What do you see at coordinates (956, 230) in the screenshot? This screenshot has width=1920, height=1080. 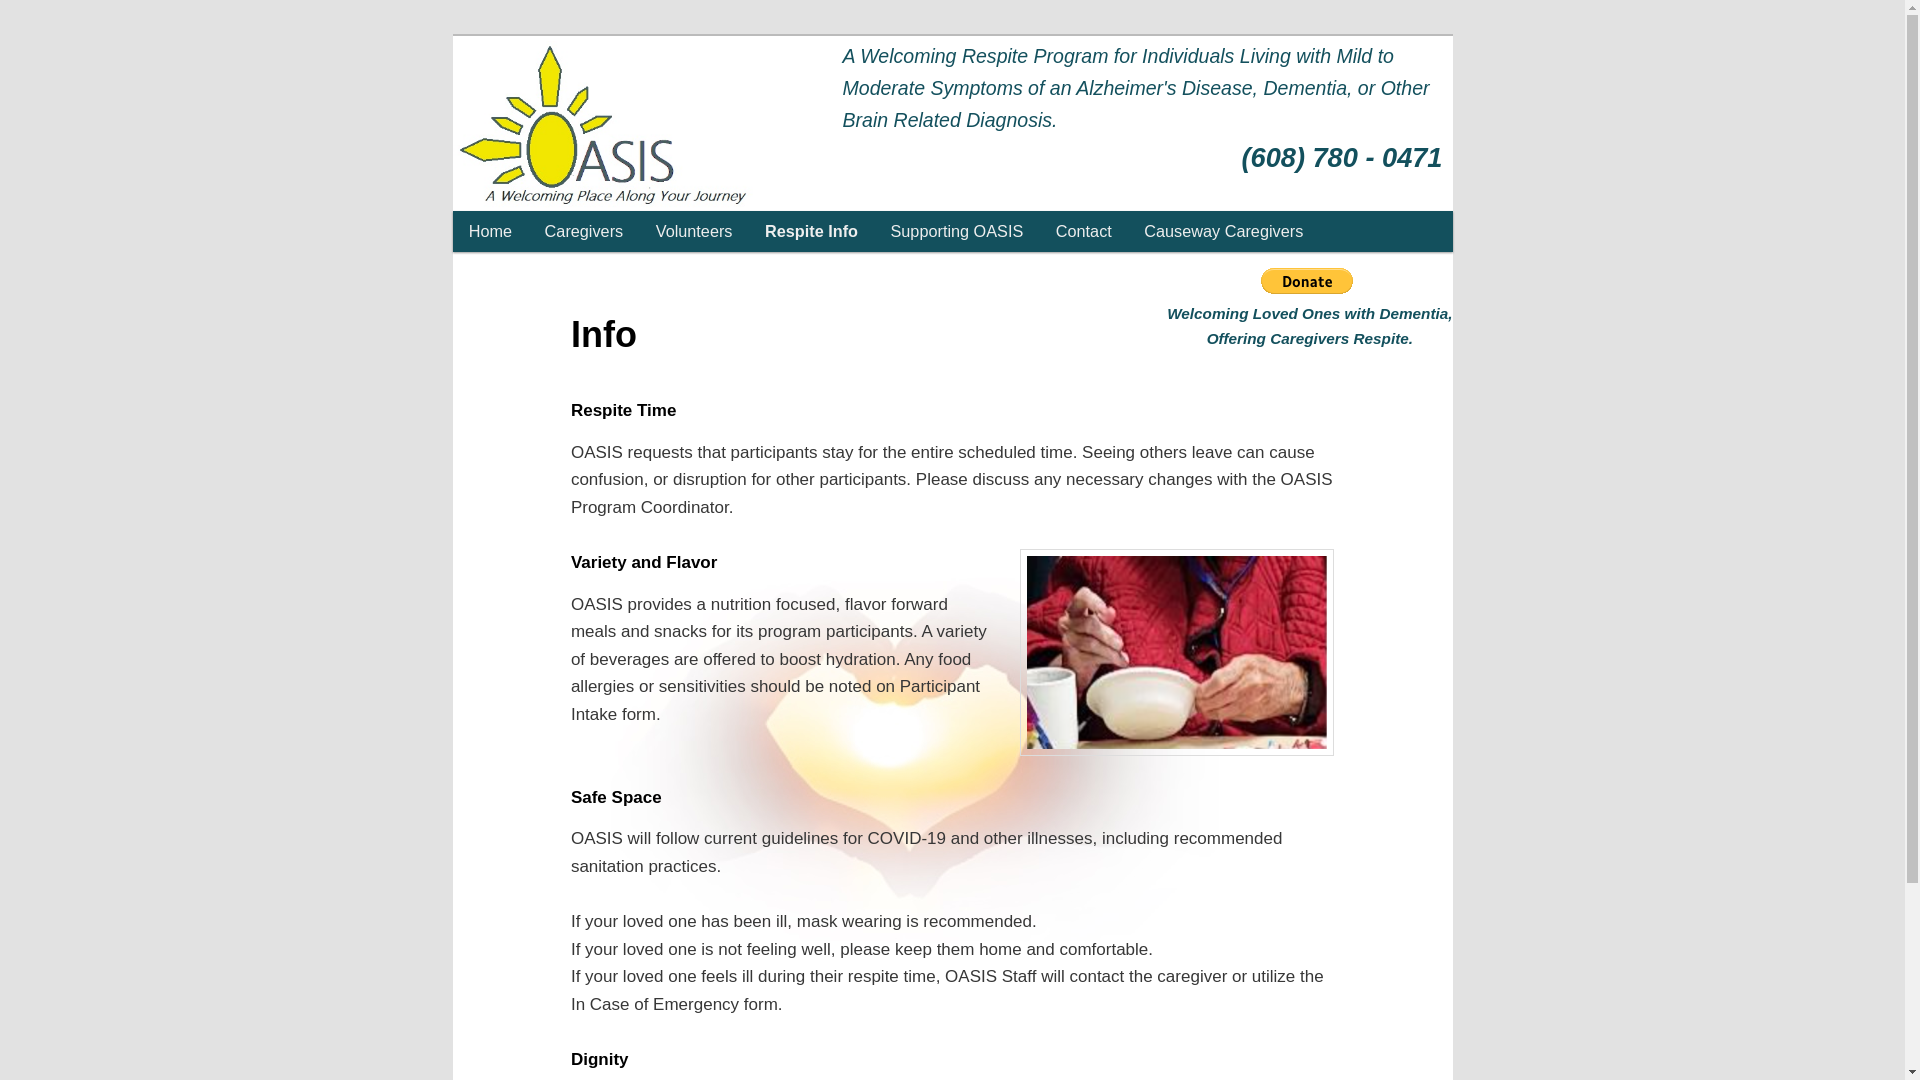 I see `Supporting OASIS` at bounding box center [956, 230].